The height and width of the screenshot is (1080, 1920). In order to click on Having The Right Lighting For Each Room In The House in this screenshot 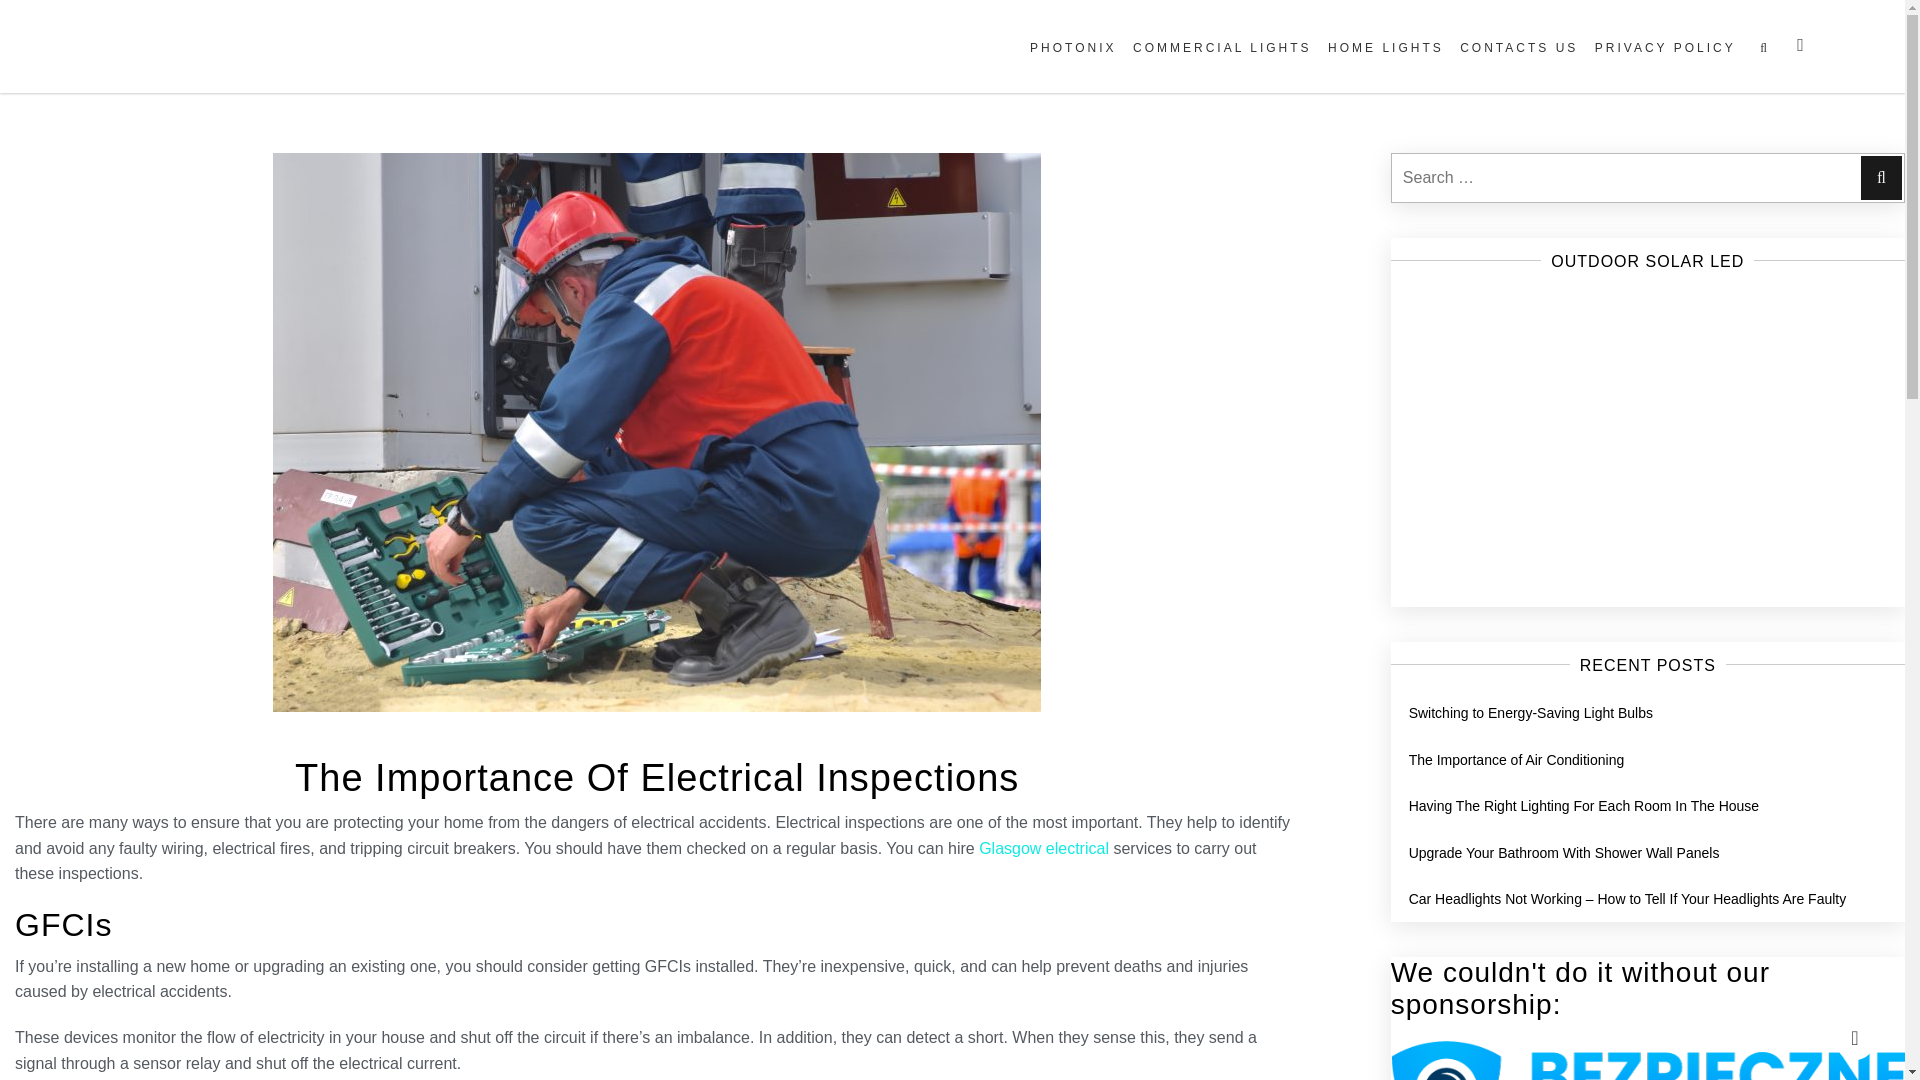, I will do `click(1584, 806)`.